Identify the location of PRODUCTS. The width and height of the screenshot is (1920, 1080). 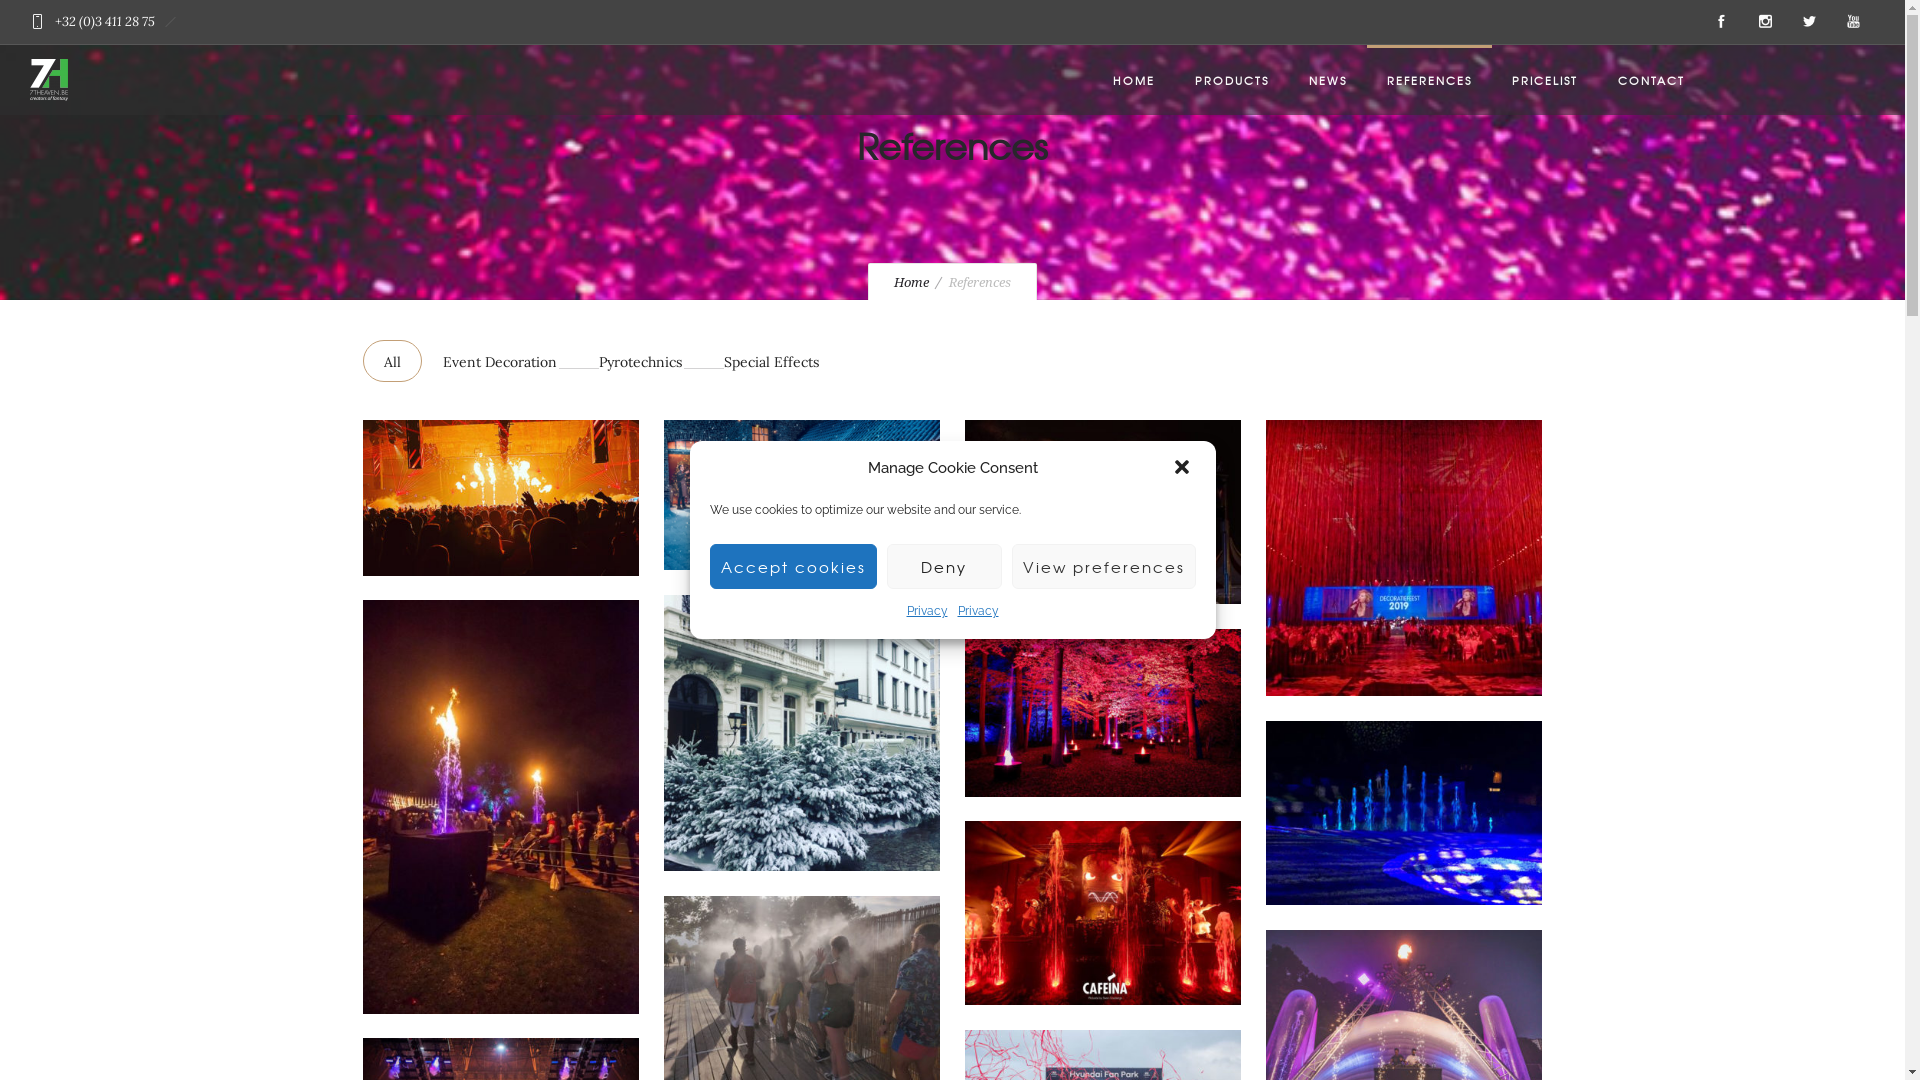
(1232, 80).